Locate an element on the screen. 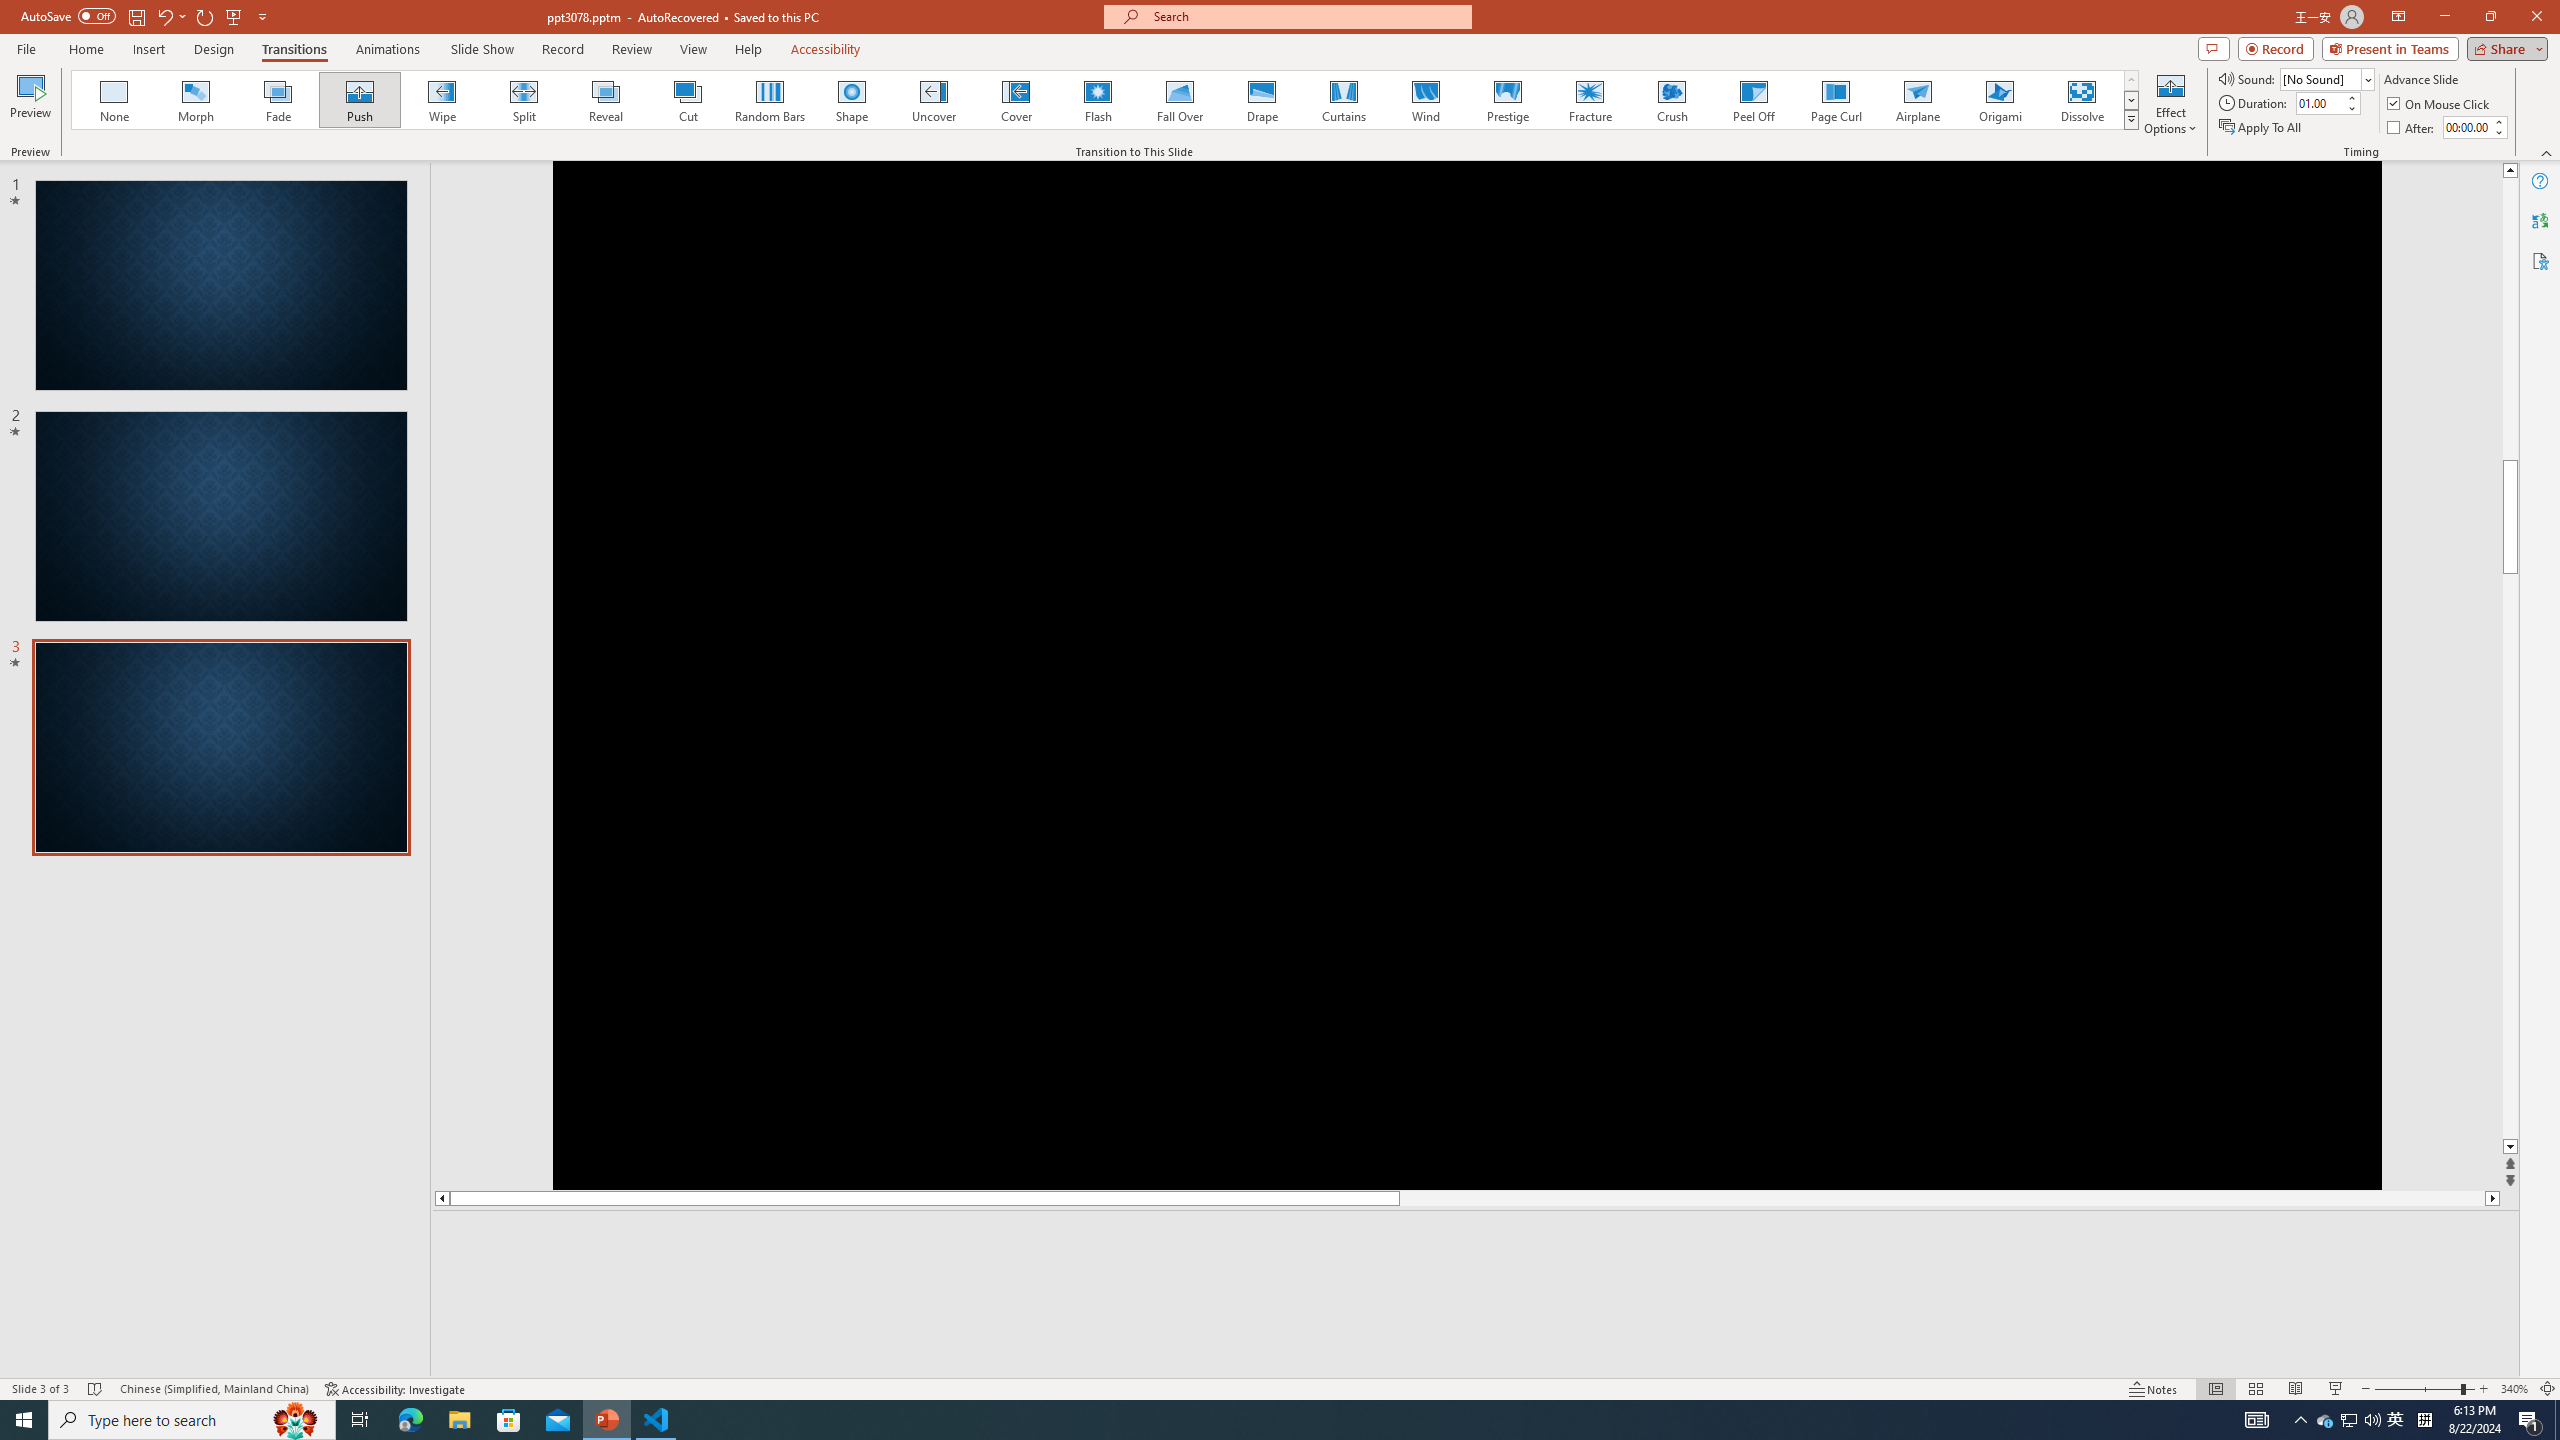 The width and height of the screenshot is (2560, 1440). Line down is located at coordinates (2510, 1148).